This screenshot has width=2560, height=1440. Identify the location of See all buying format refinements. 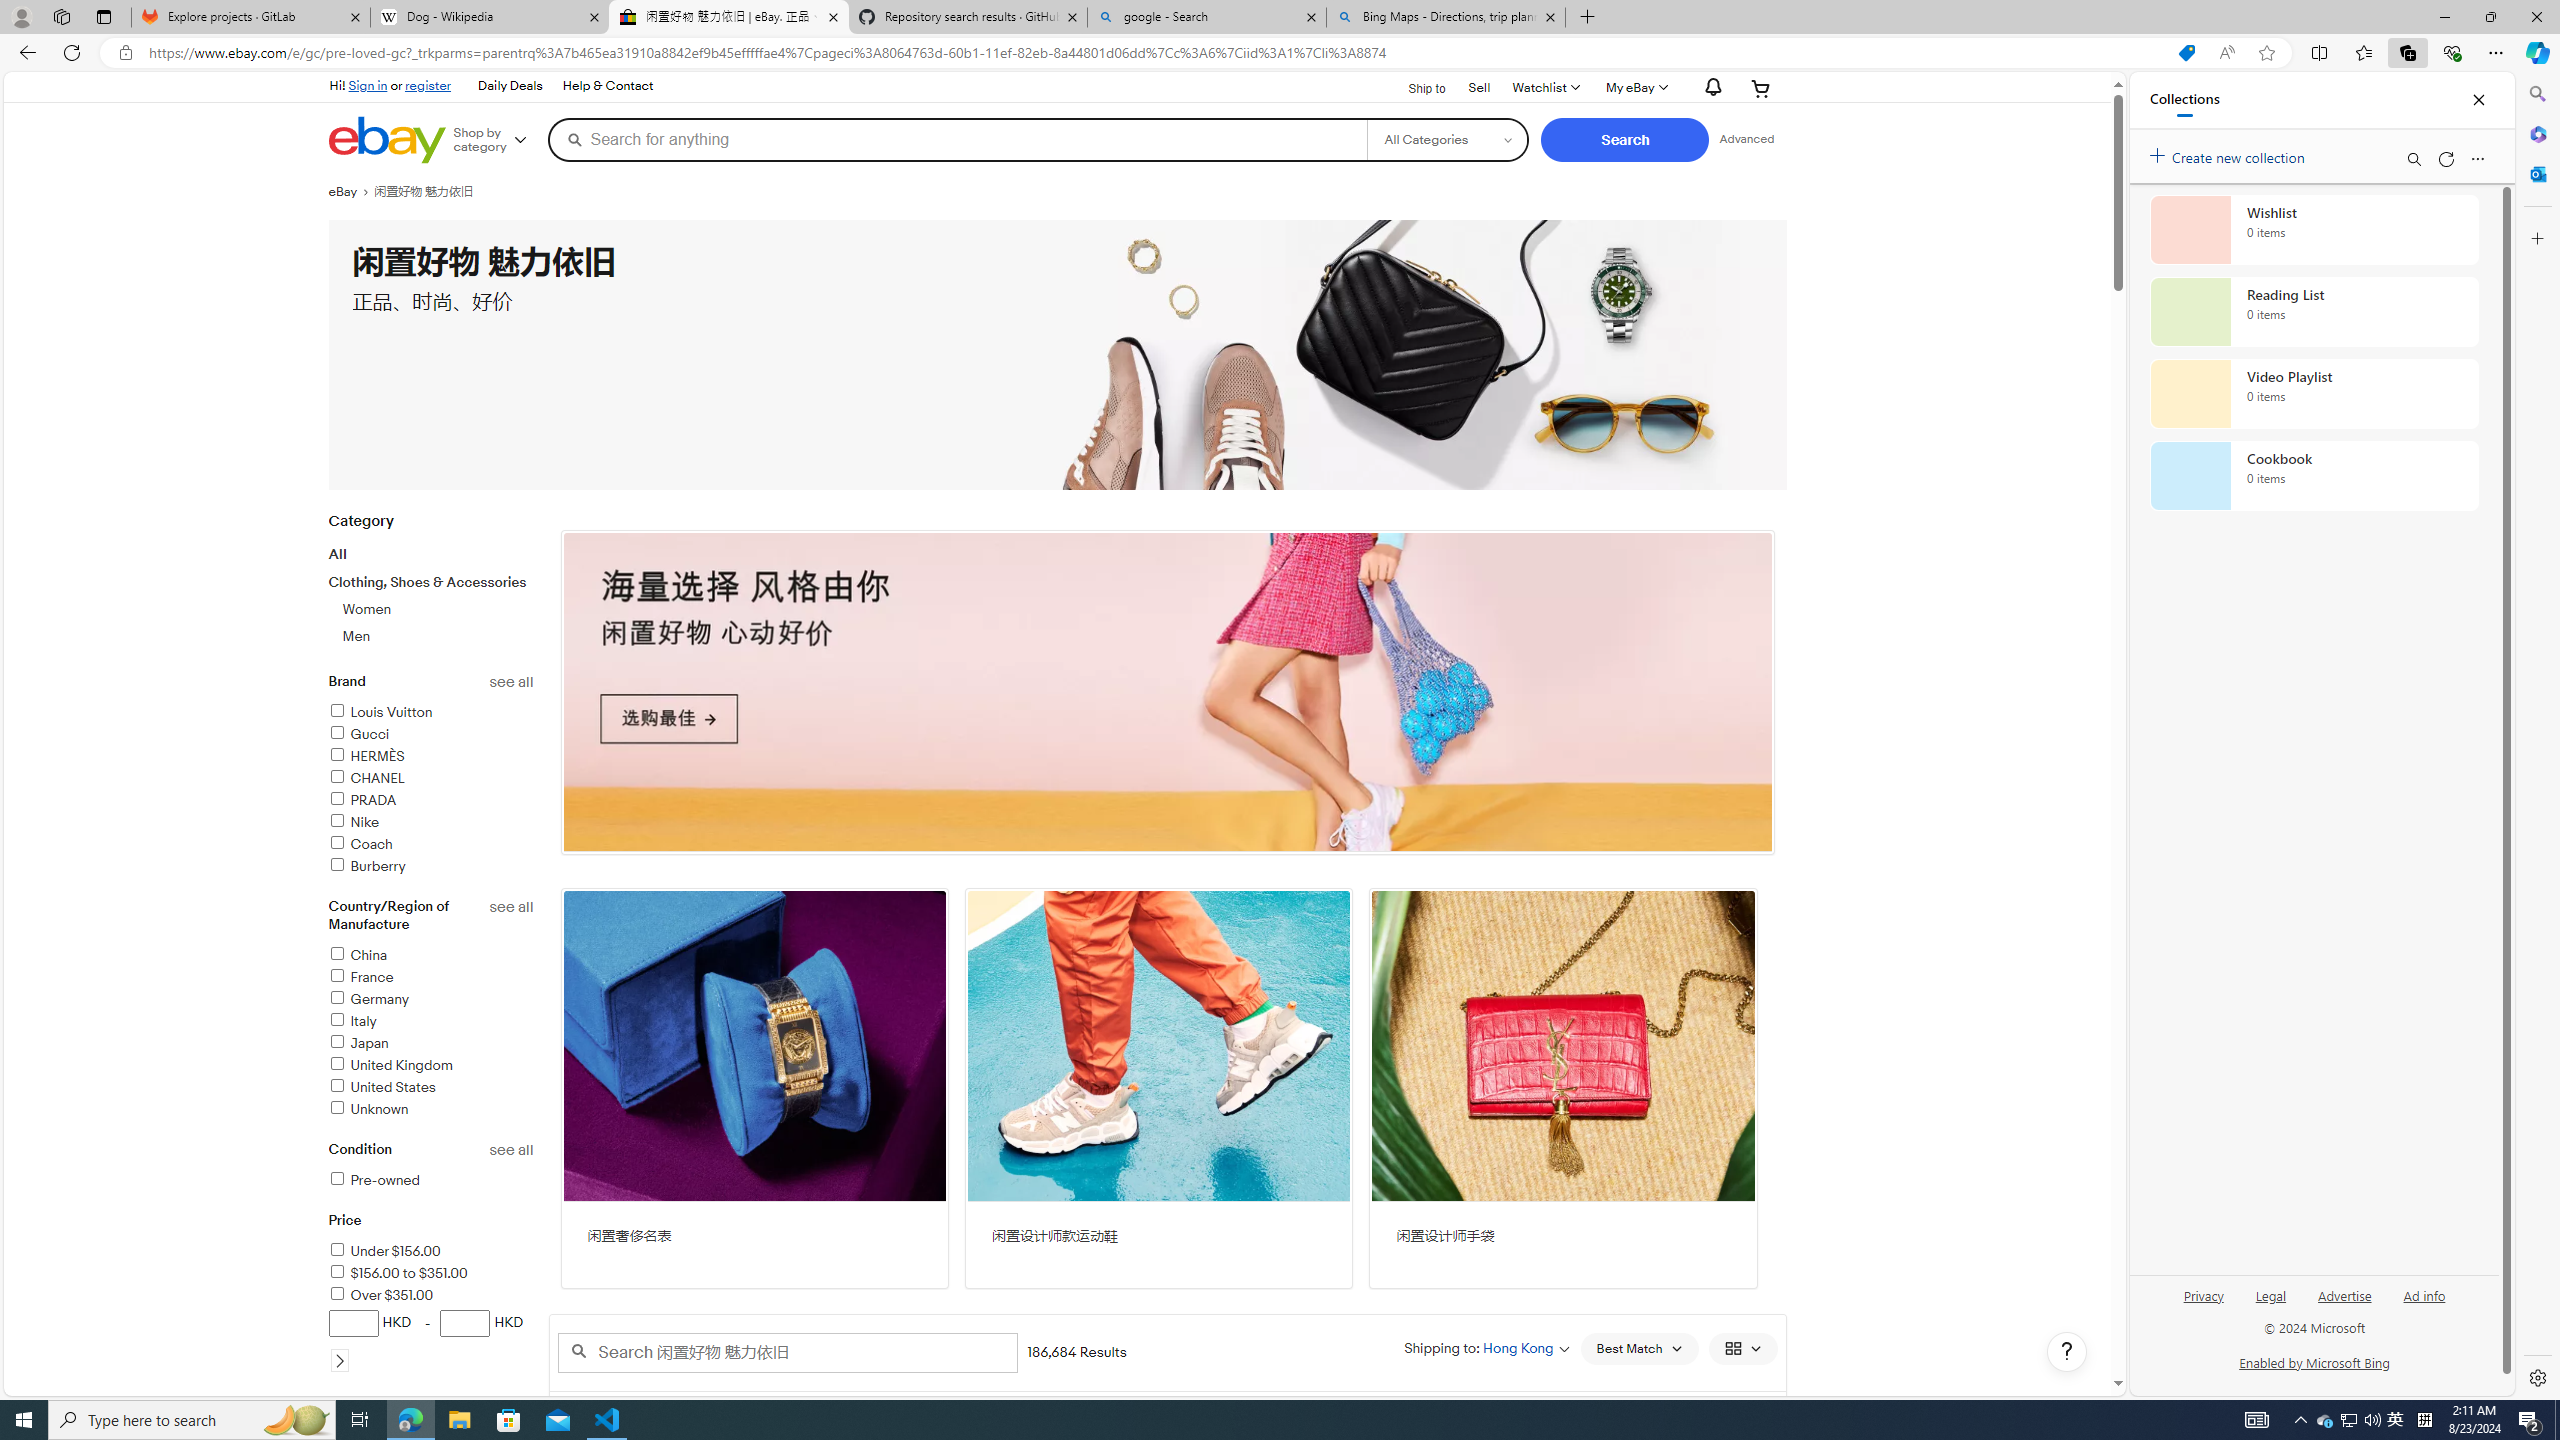
(512, 1404).